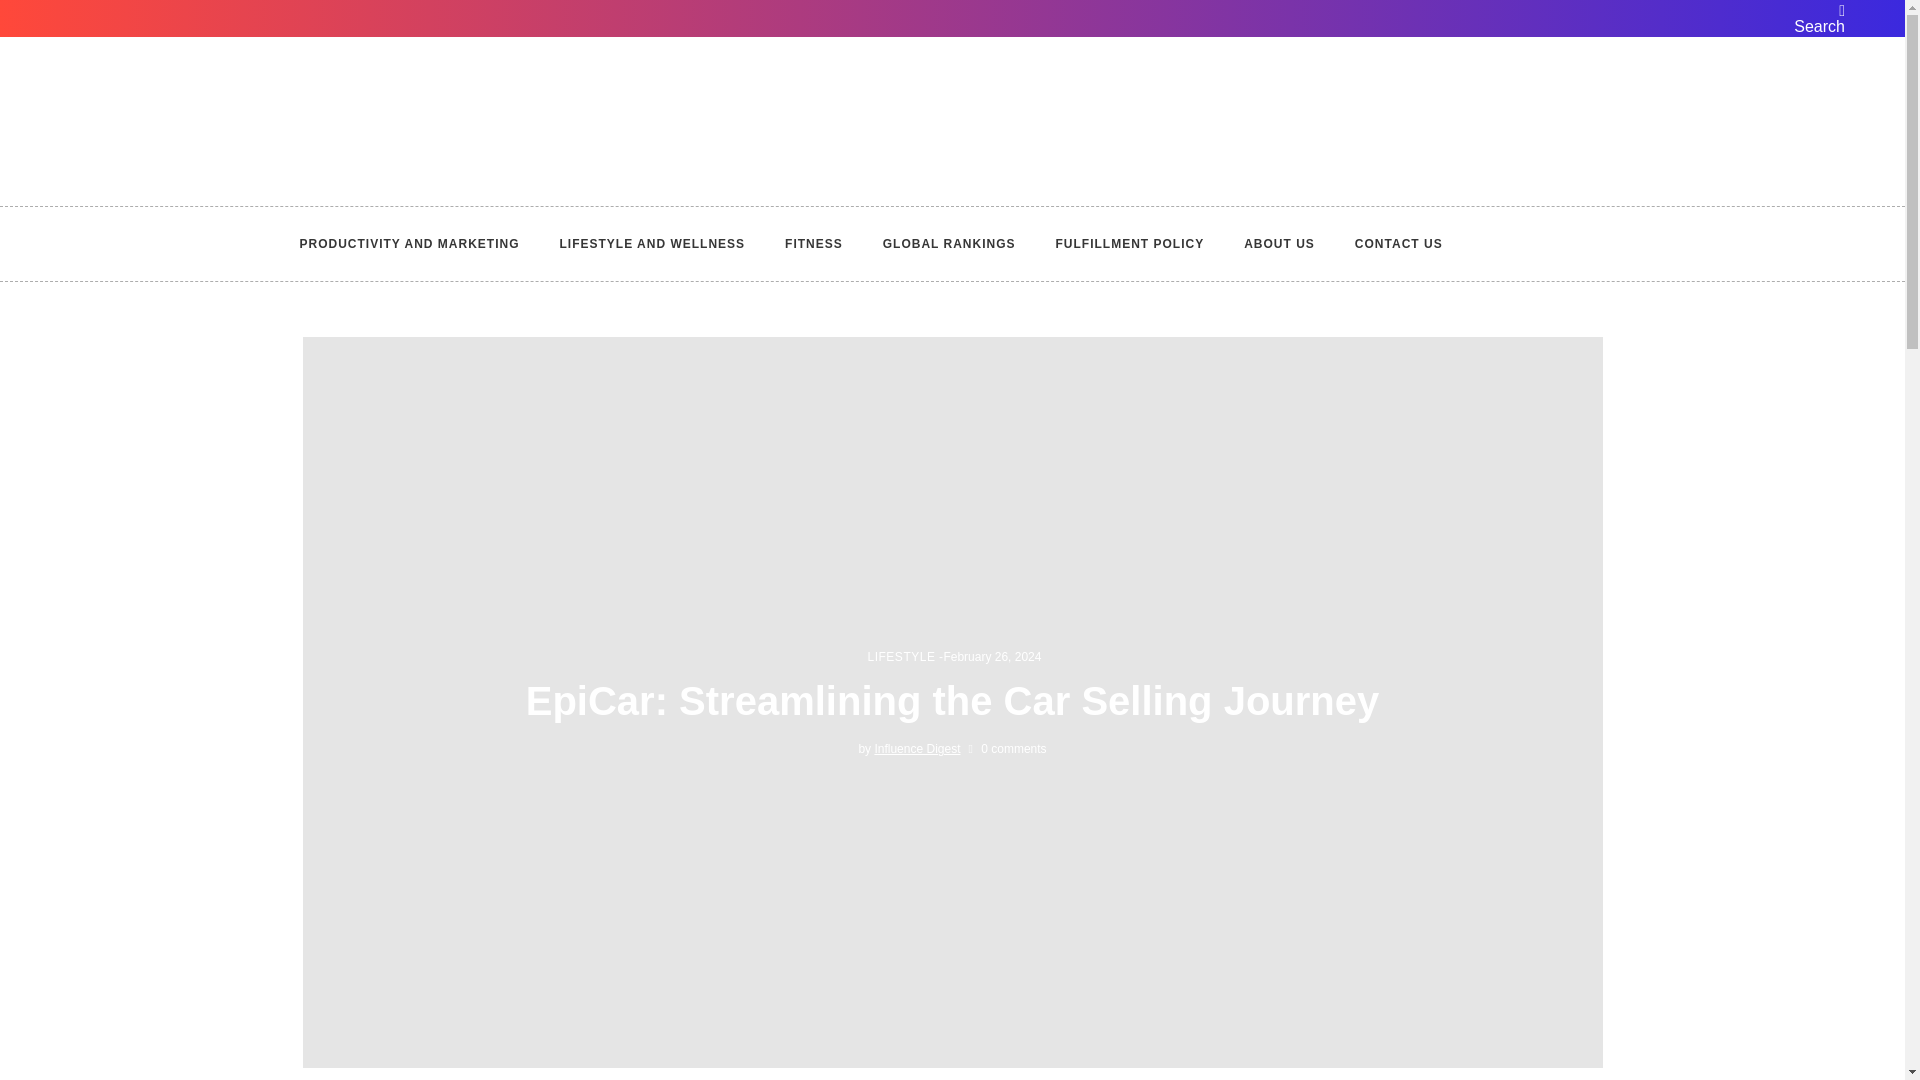 This screenshot has width=1920, height=1080. I want to click on 0 comments, so click(1006, 748).